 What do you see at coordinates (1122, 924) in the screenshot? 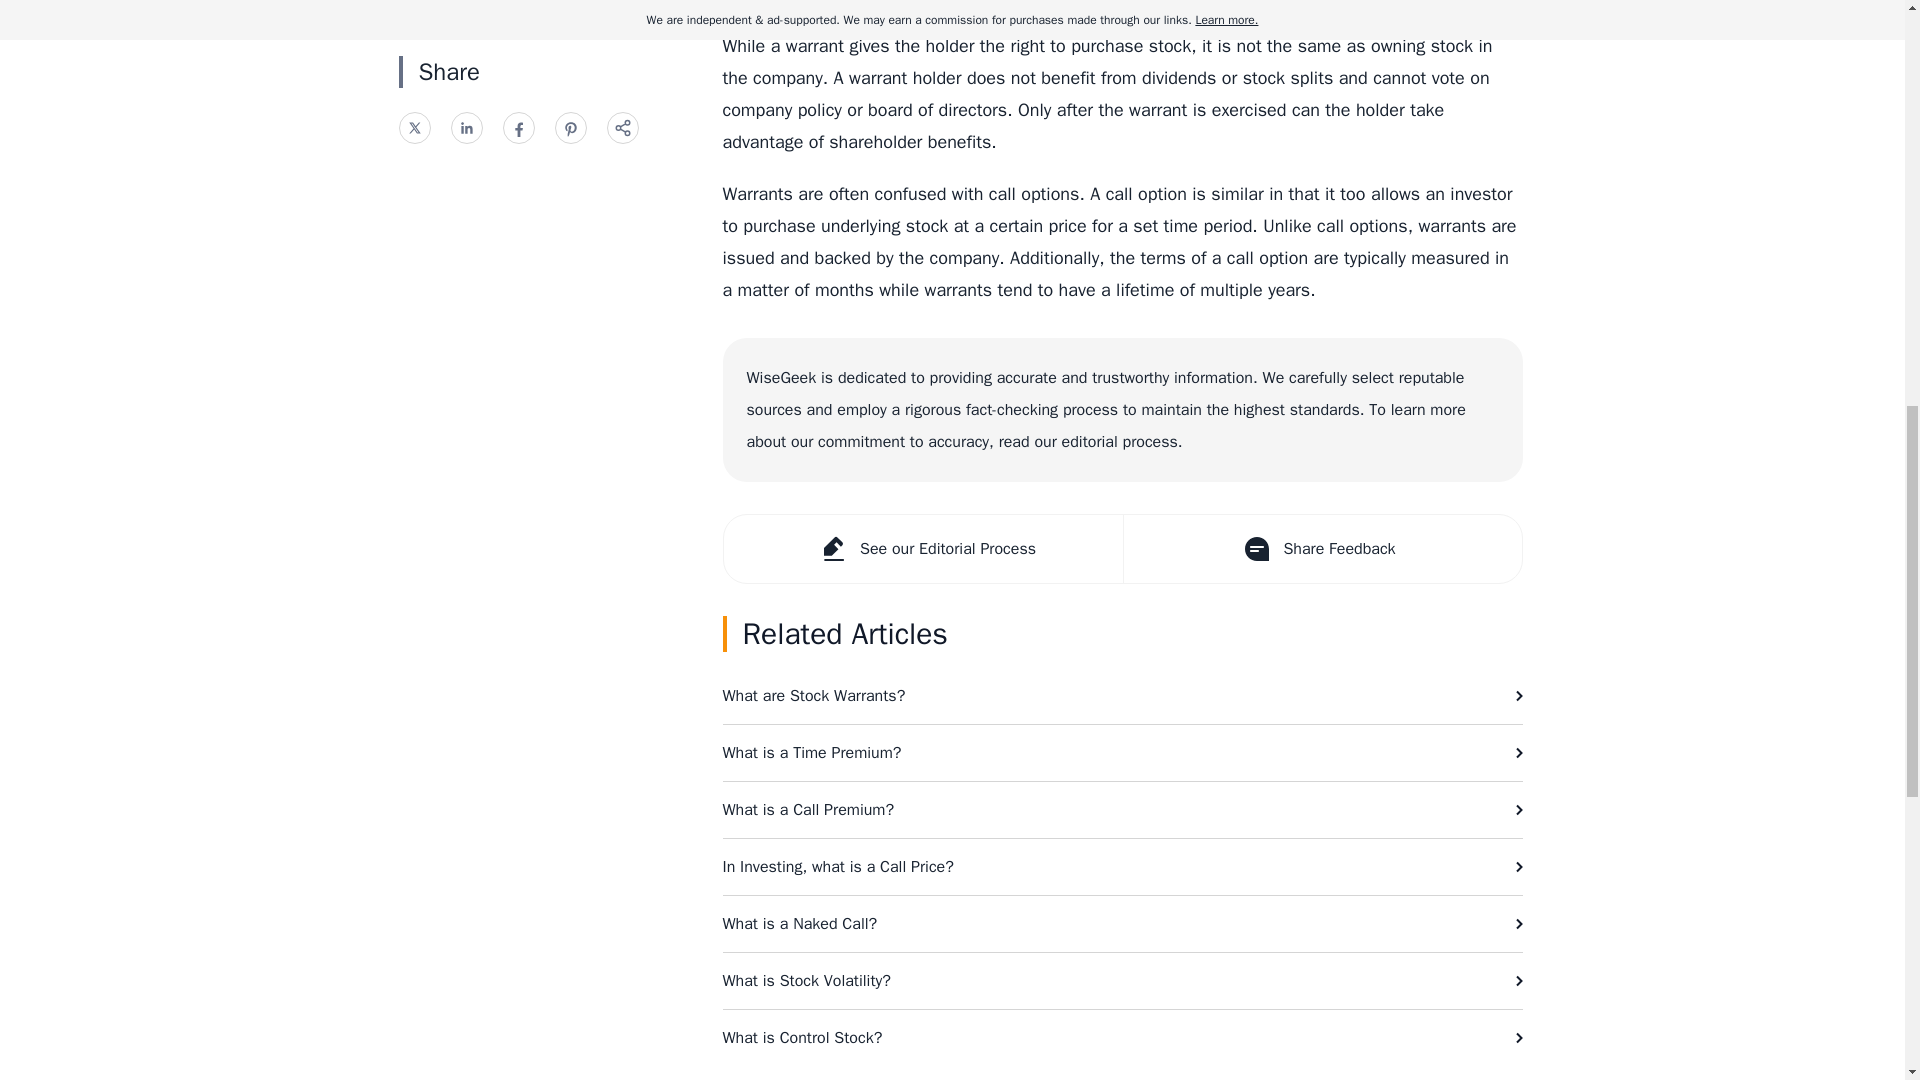
I see `What is a Naked Call?` at bounding box center [1122, 924].